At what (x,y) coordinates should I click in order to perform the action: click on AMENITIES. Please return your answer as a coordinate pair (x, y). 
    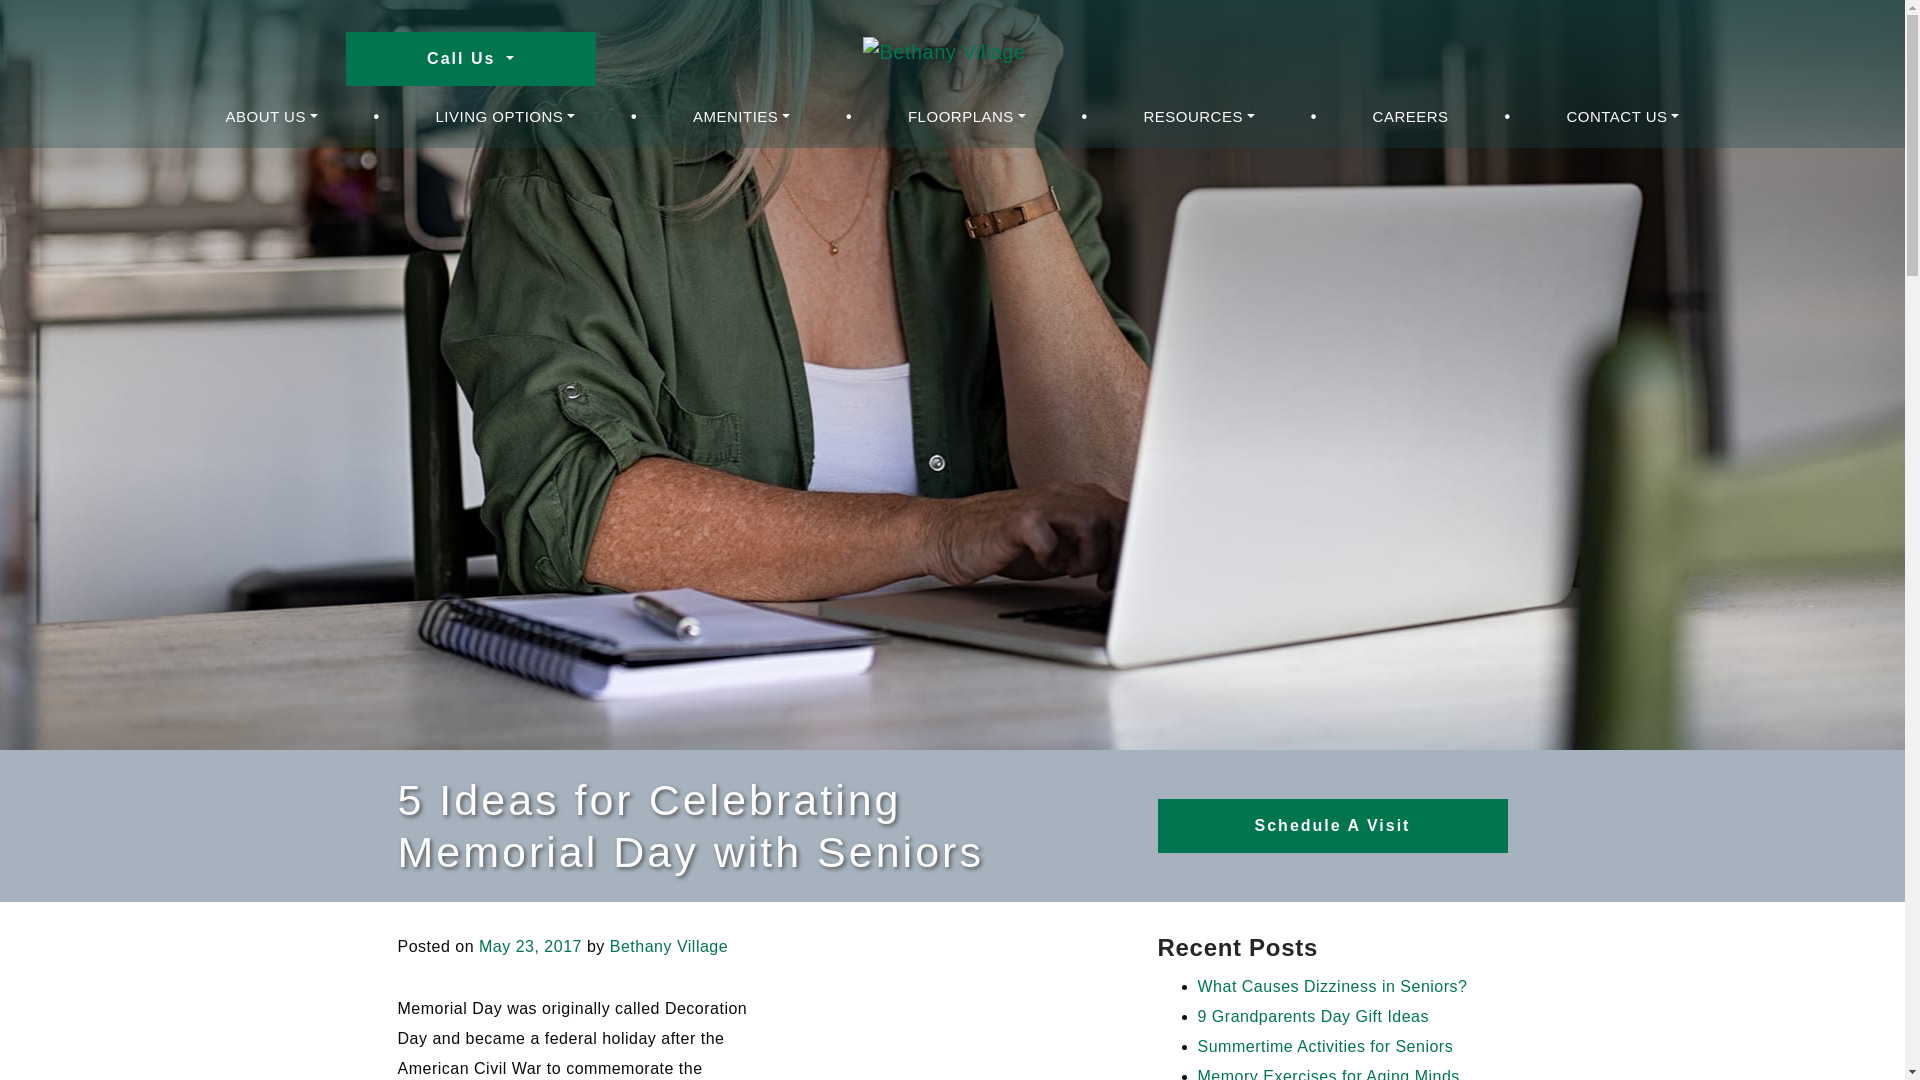
    Looking at the image, I should click on (742, 116).